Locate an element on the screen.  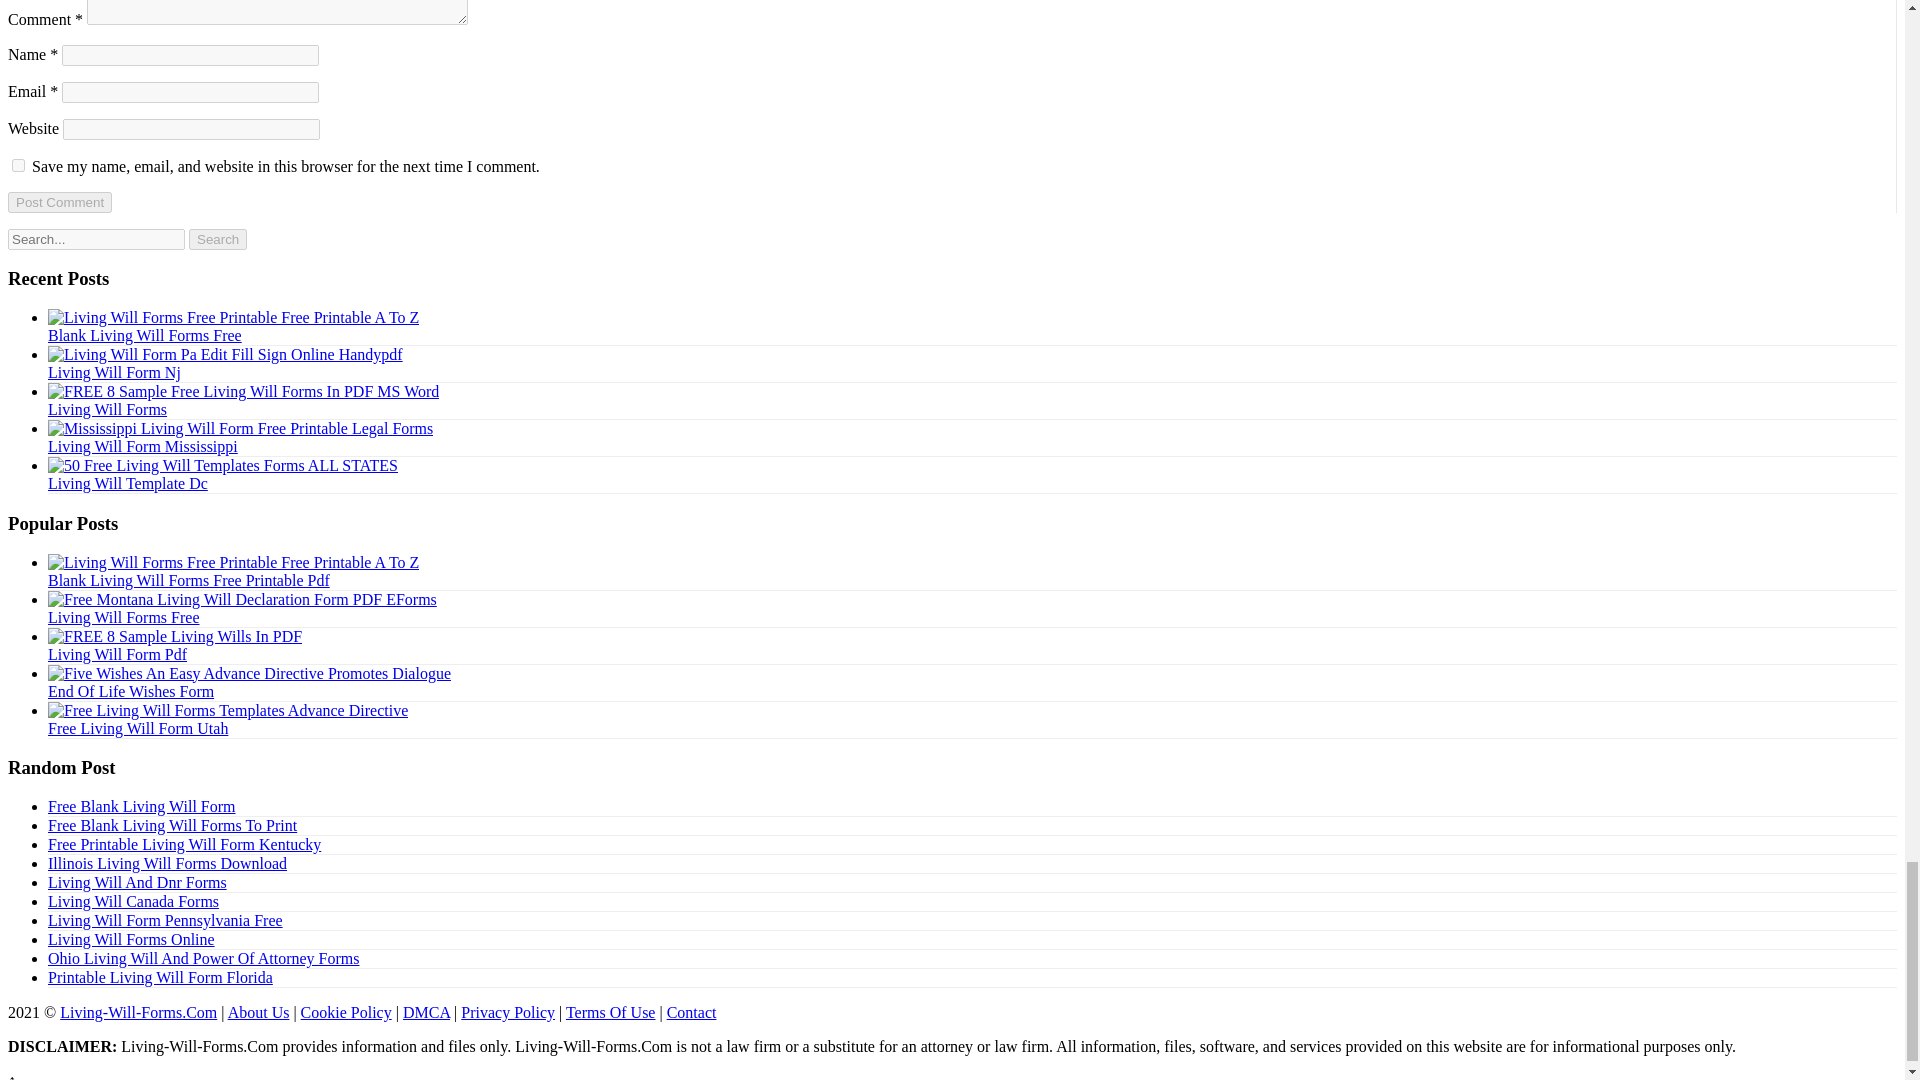
Post Comment is located at coordinates (59, 202).